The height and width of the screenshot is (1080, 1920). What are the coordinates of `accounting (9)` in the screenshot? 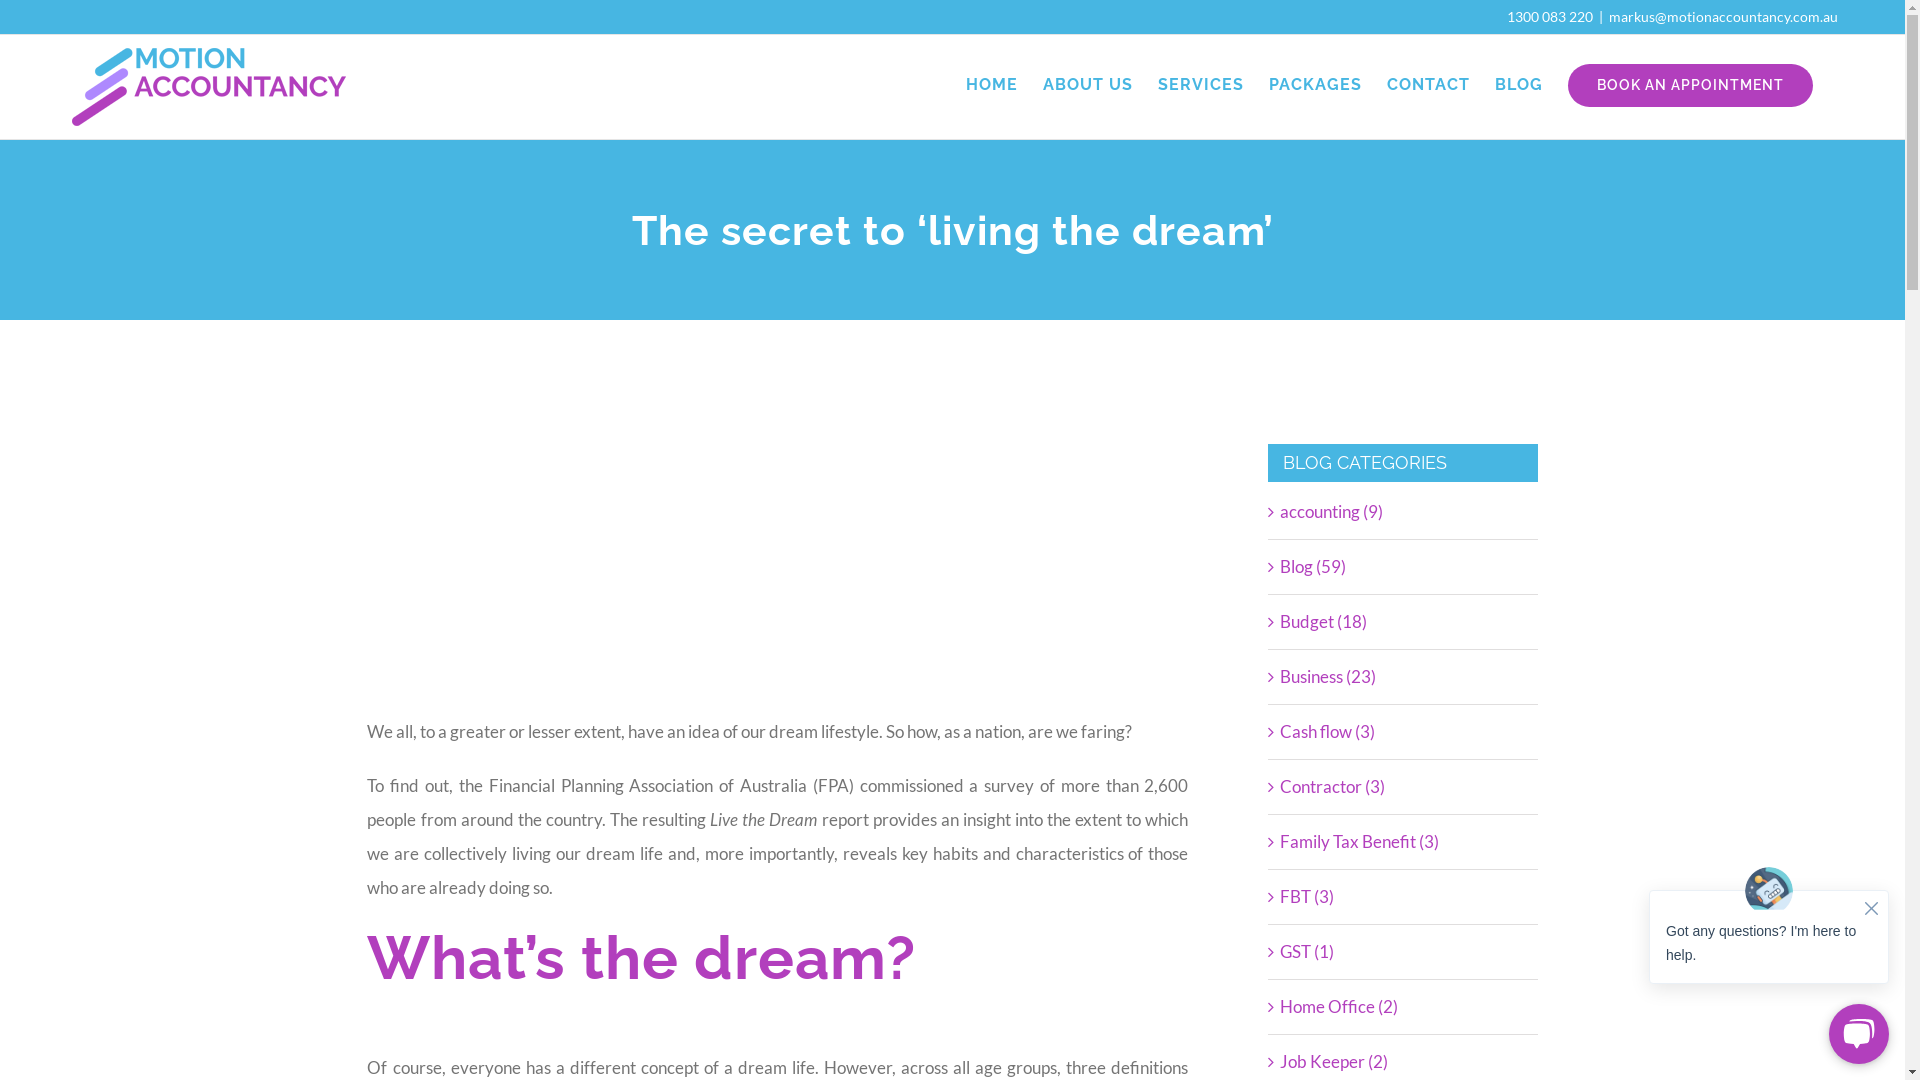 It's located at (1404, 512).